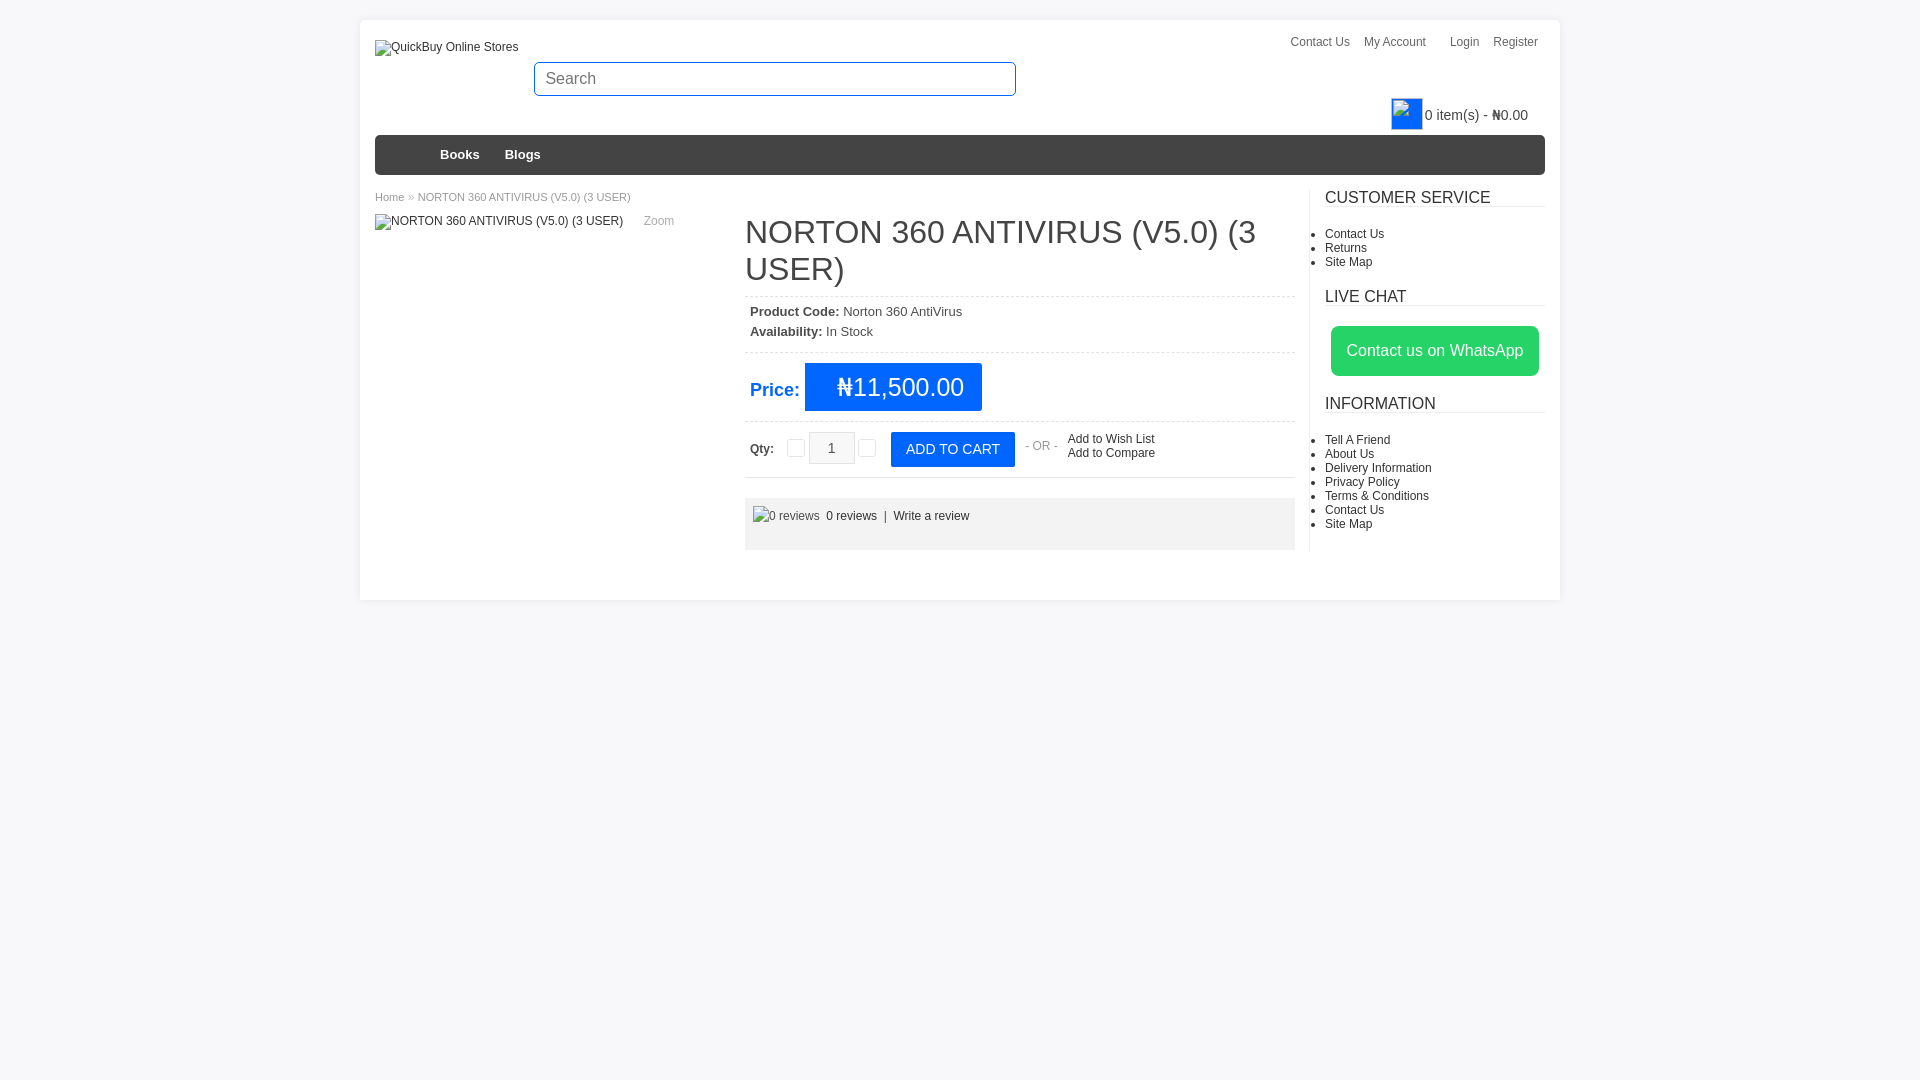  Describe the element at coordinates (1464, 42) in the screenshot. I see `Login` at that location.